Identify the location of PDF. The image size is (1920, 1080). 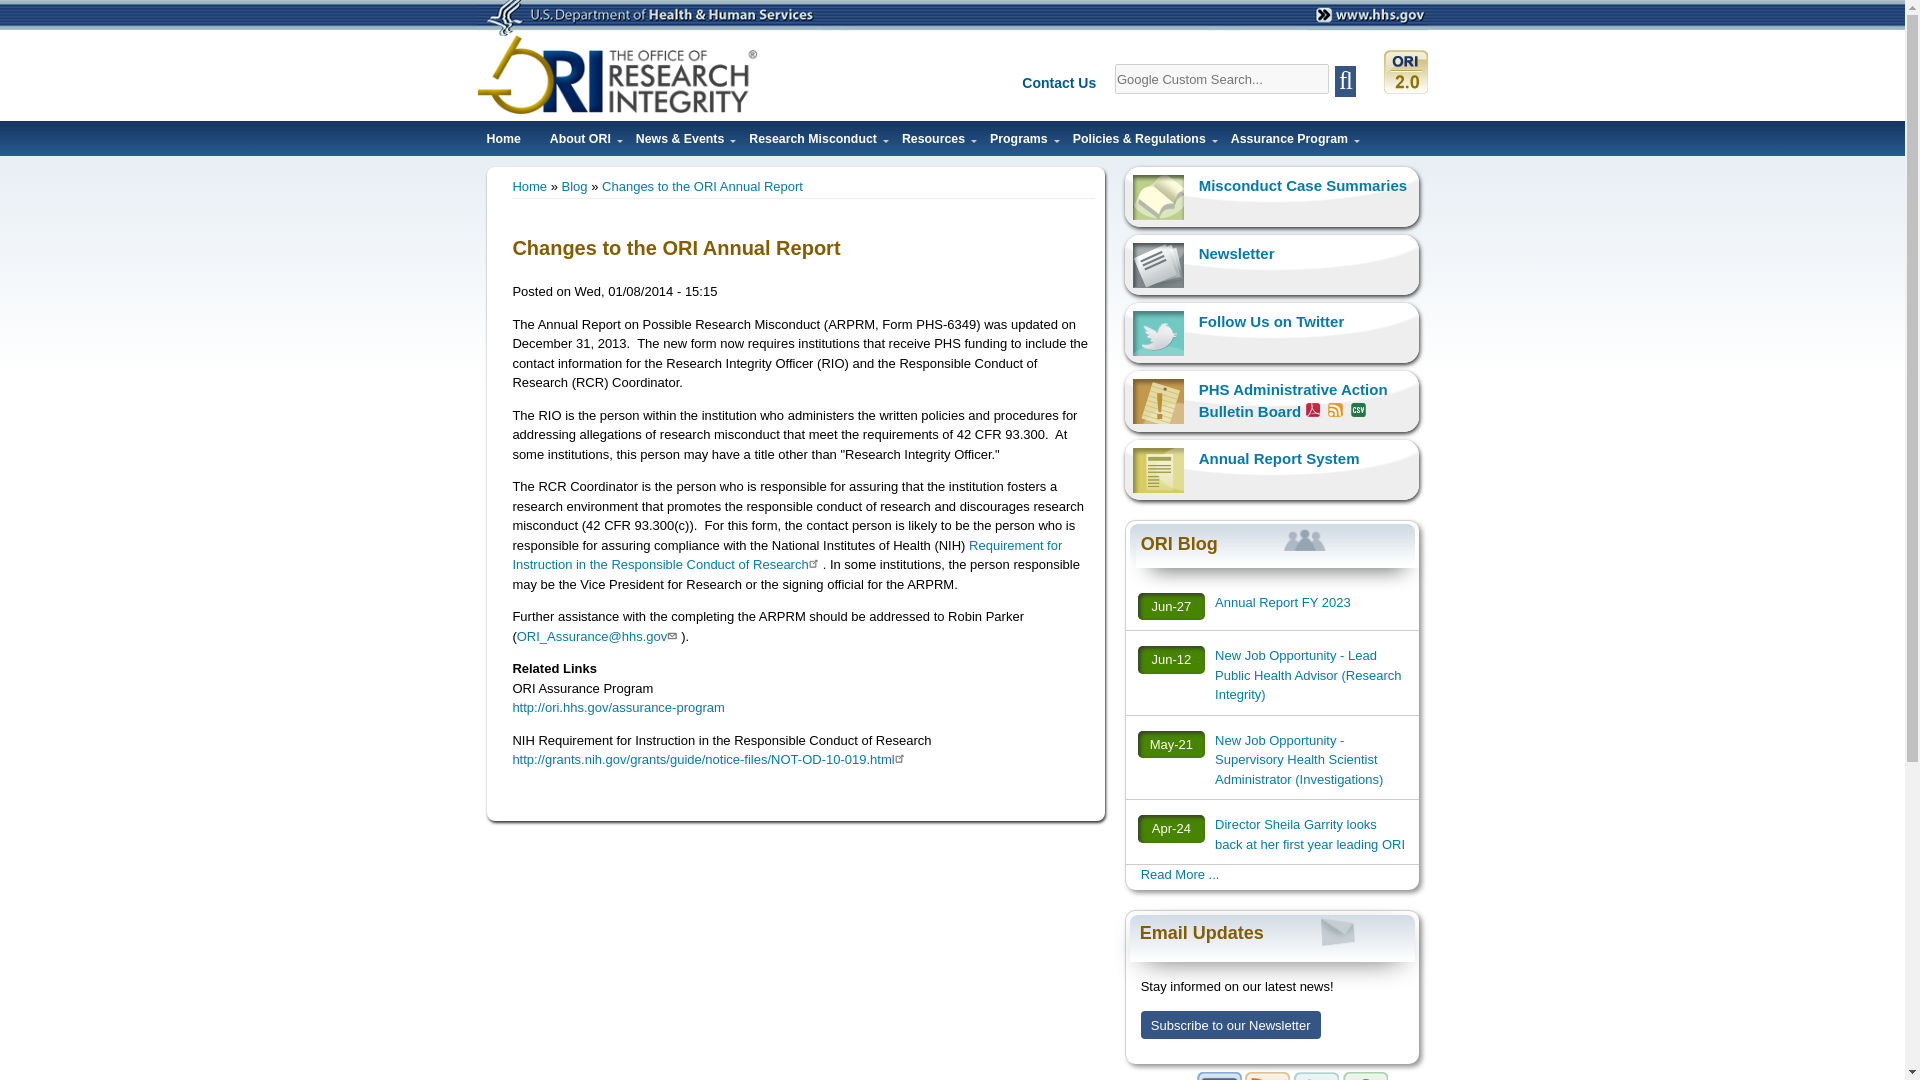
(1314, 409).